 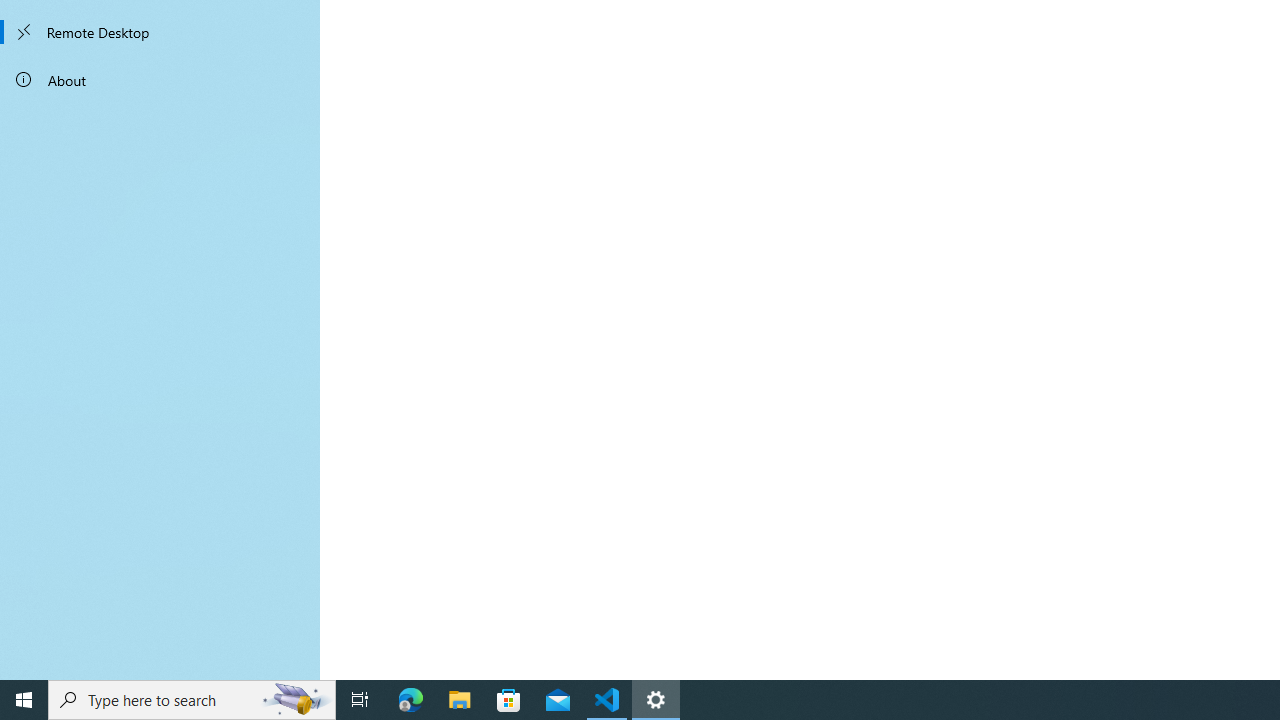 What do you see at coordinates (460, 700) in the screenshot?
I see `File Explorer` at bounding box center [460, 700].